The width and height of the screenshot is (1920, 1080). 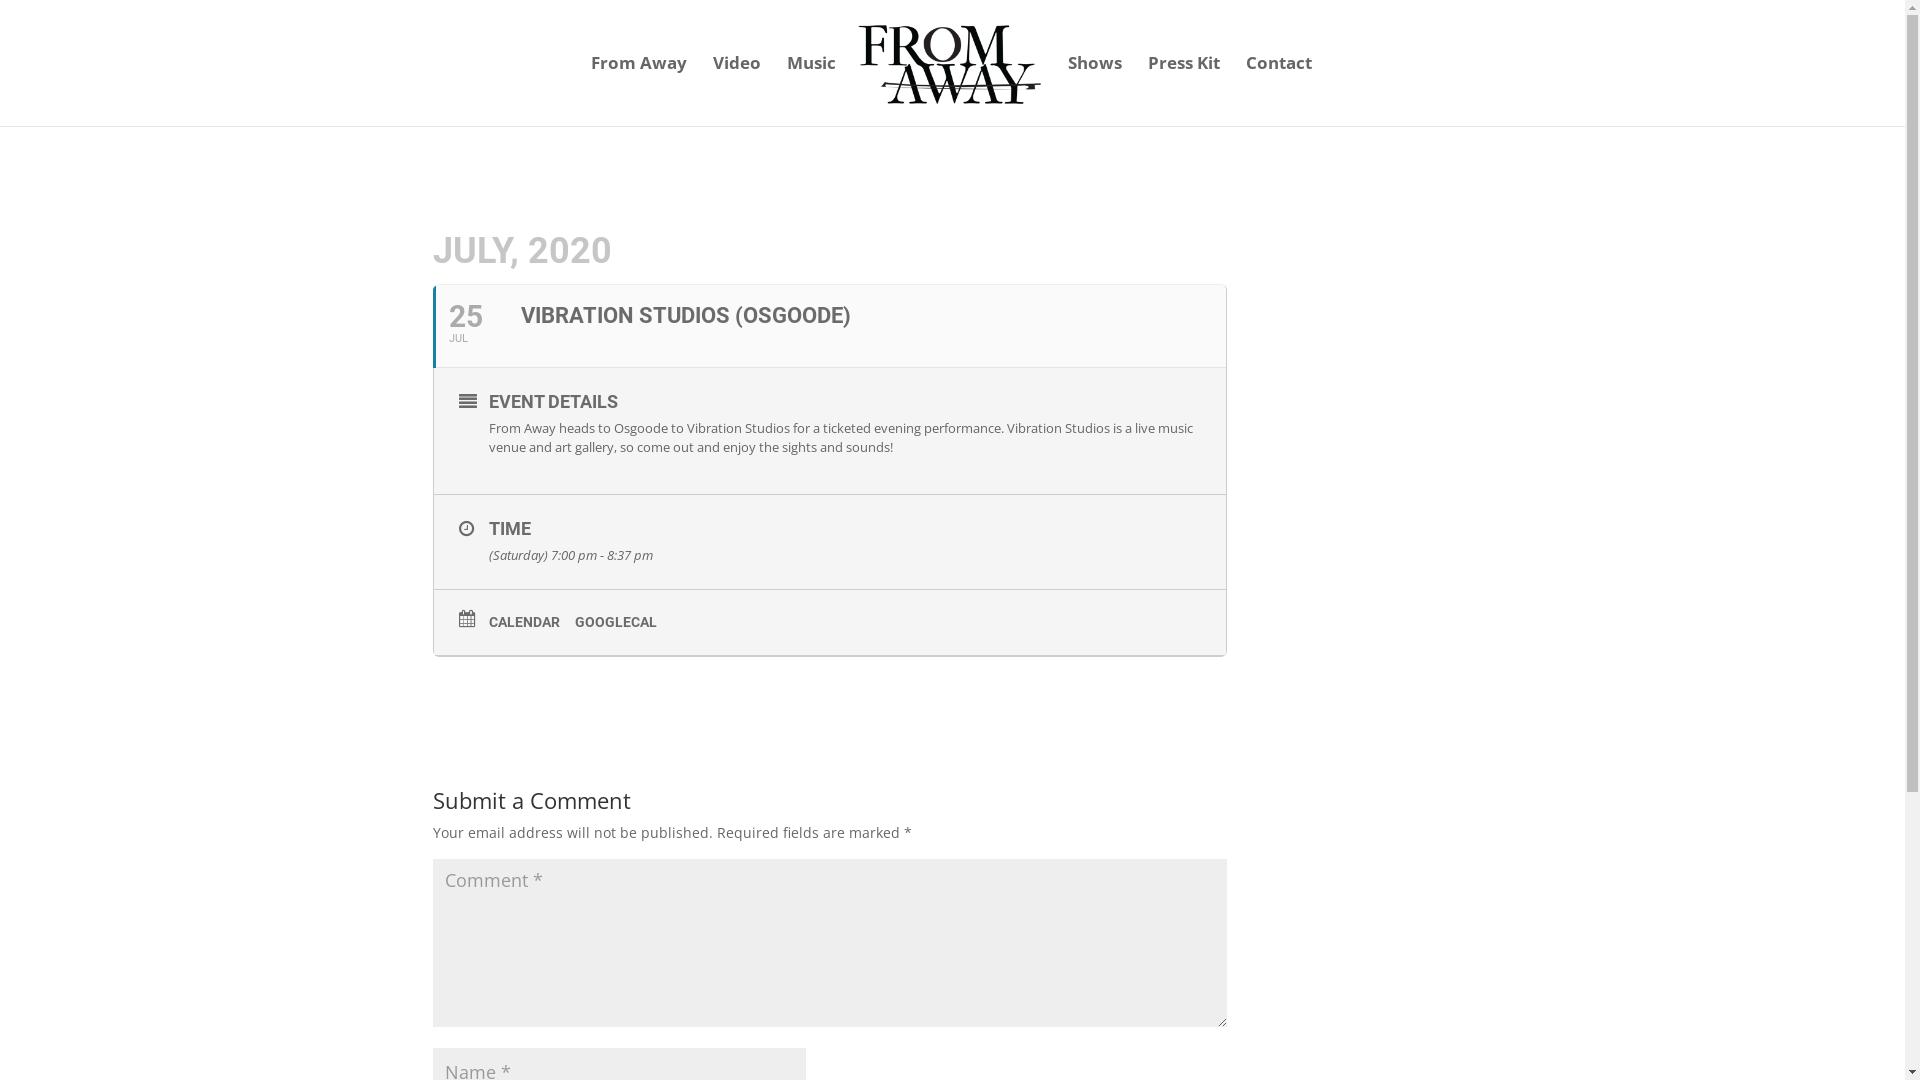 I want to click on From Away, so click(x=639, y=91).